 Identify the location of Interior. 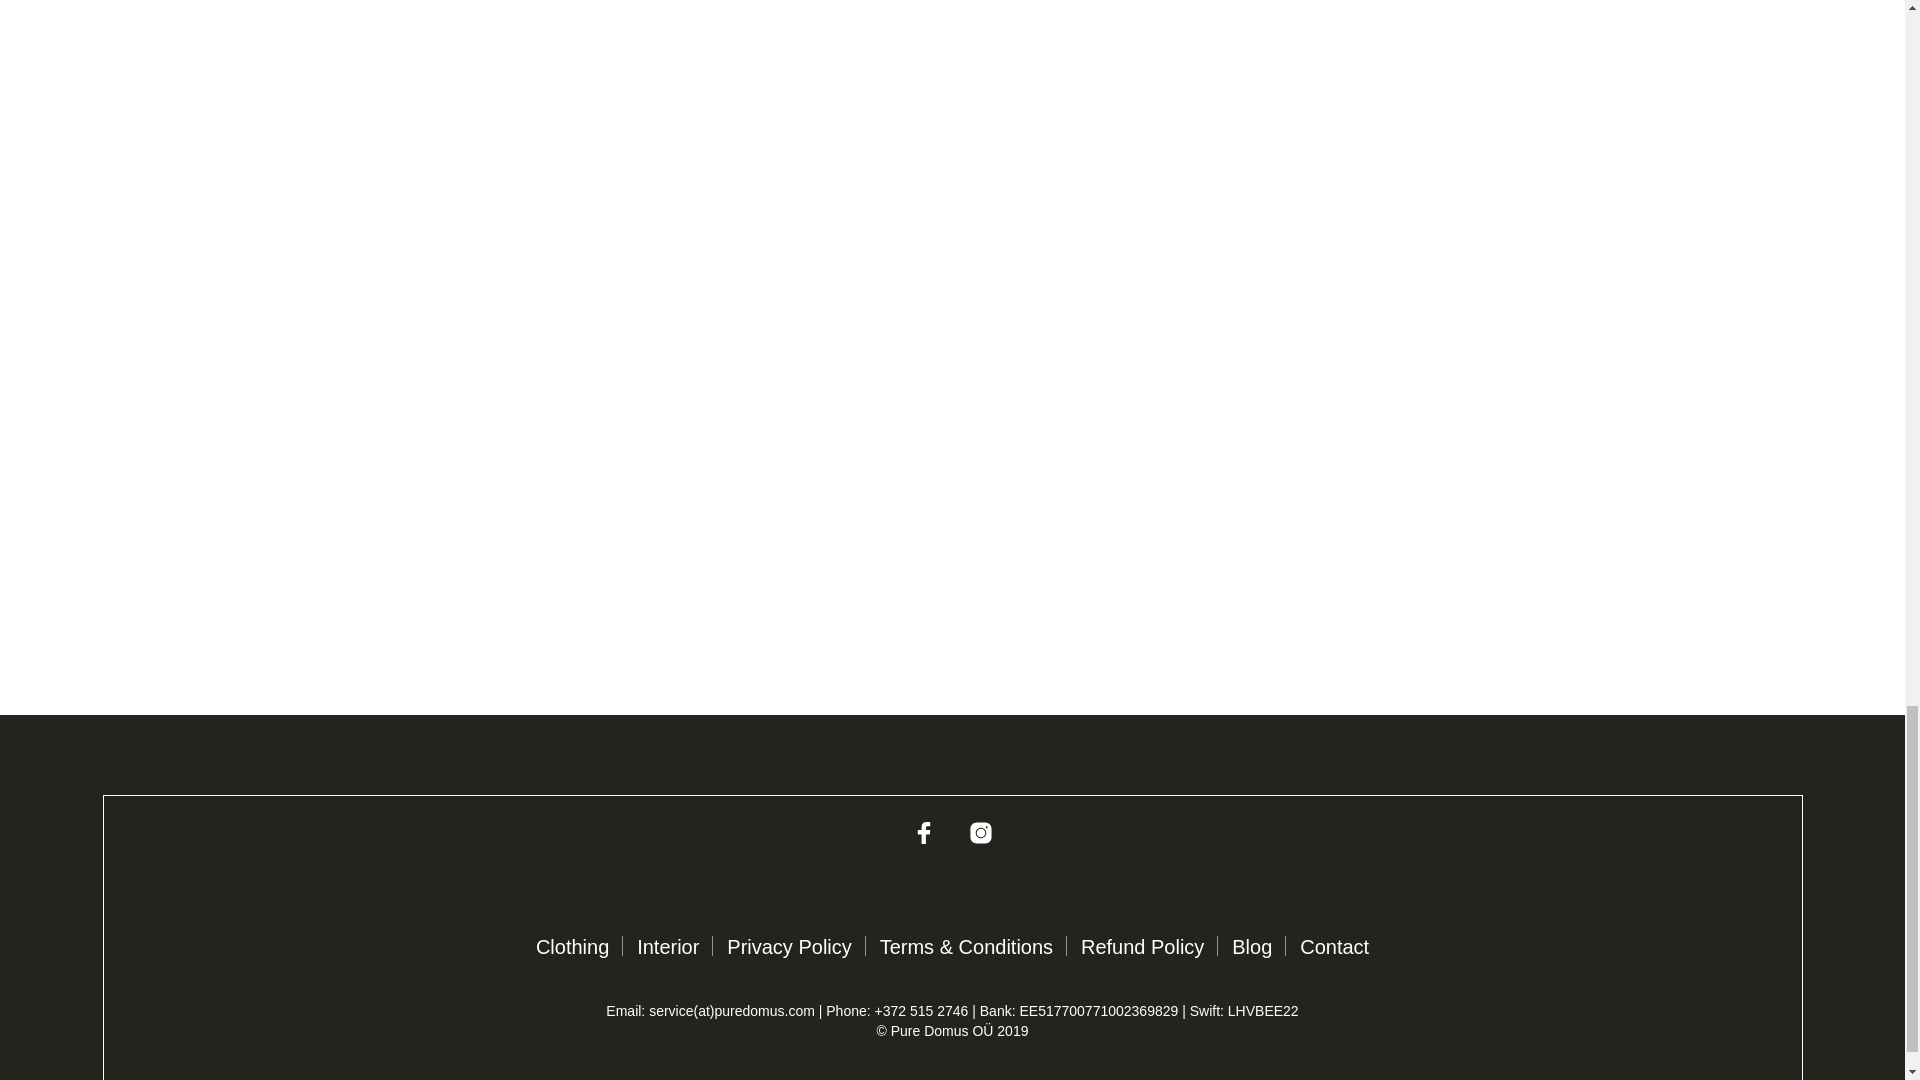
(668, 946).